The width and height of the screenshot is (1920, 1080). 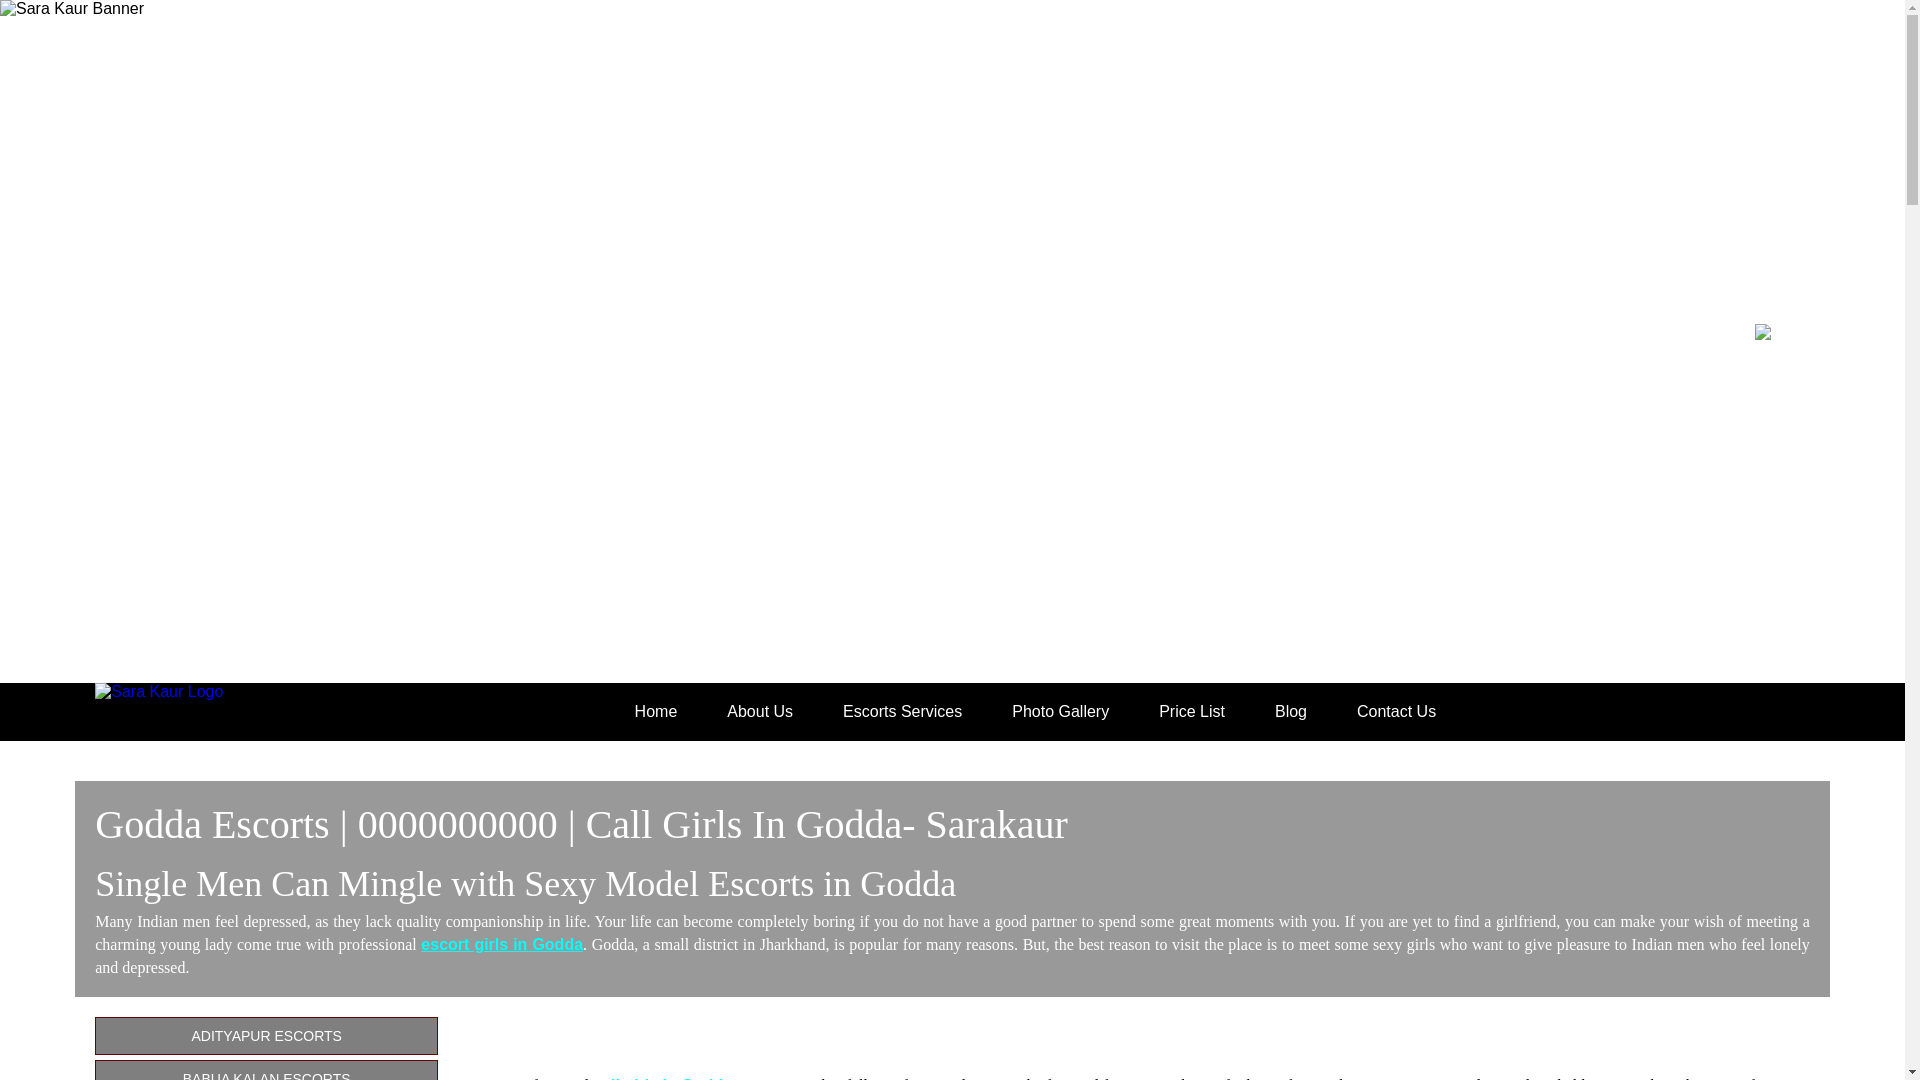 What do you see at coordinates (760, 712) in the screenshot?
I see `About Us` at bounding box center [760, 712].